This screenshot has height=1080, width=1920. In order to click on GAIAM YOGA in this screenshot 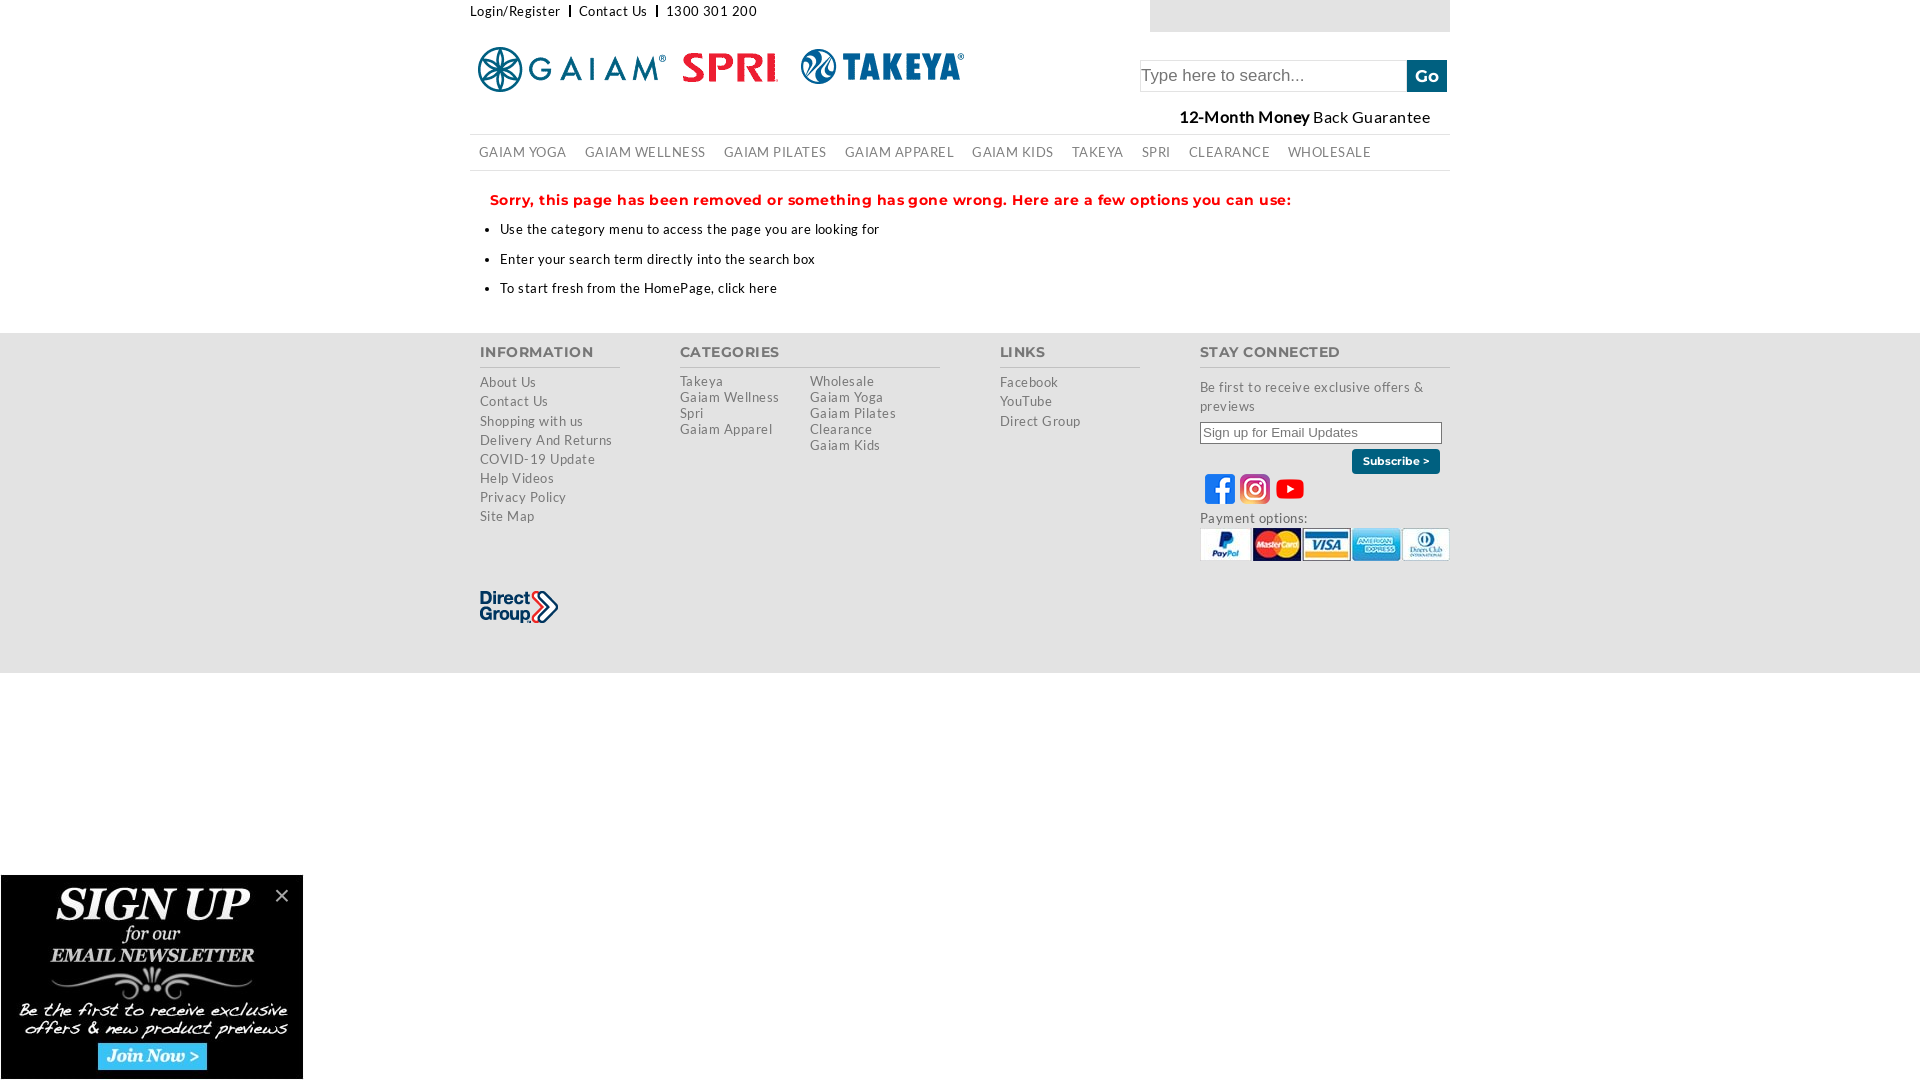, I will do `click(523, 152)`.